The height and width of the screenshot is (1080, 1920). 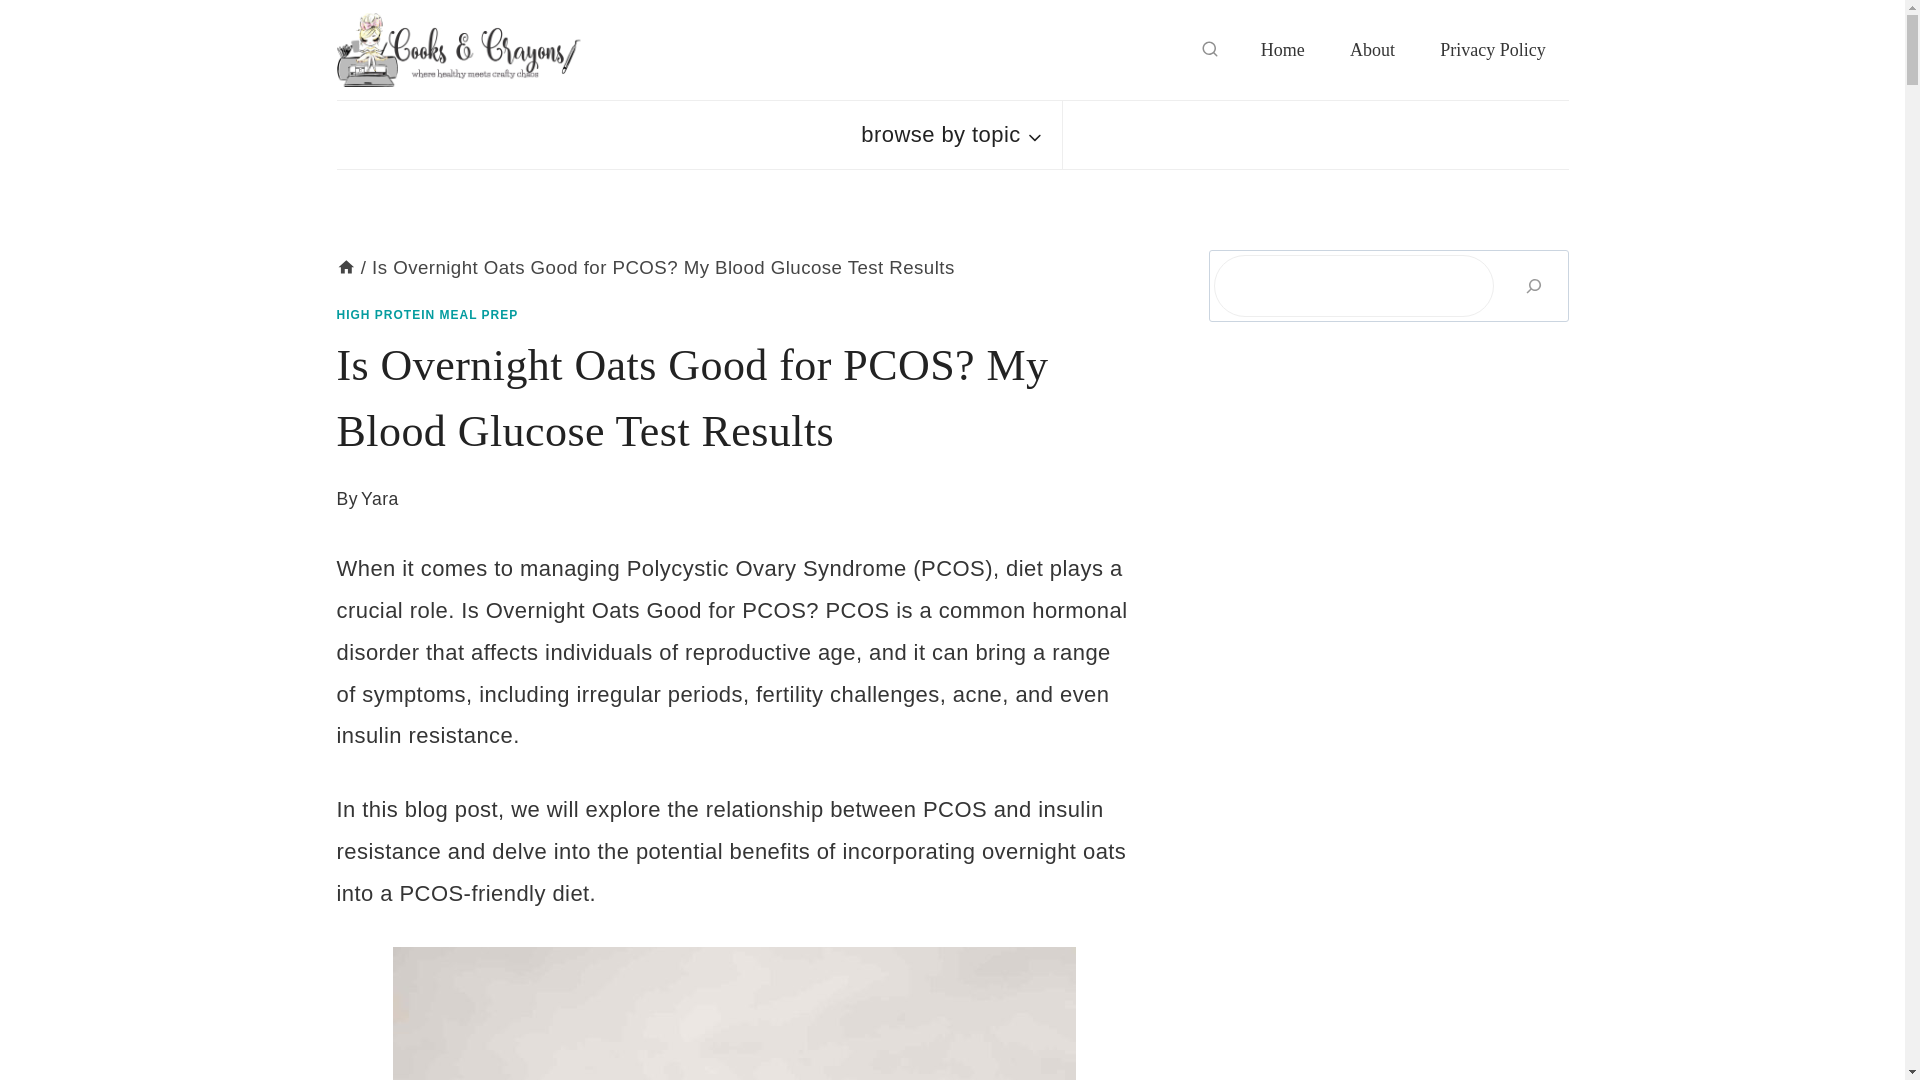 I want to click on browse by topic, so click(x=952, y=134).